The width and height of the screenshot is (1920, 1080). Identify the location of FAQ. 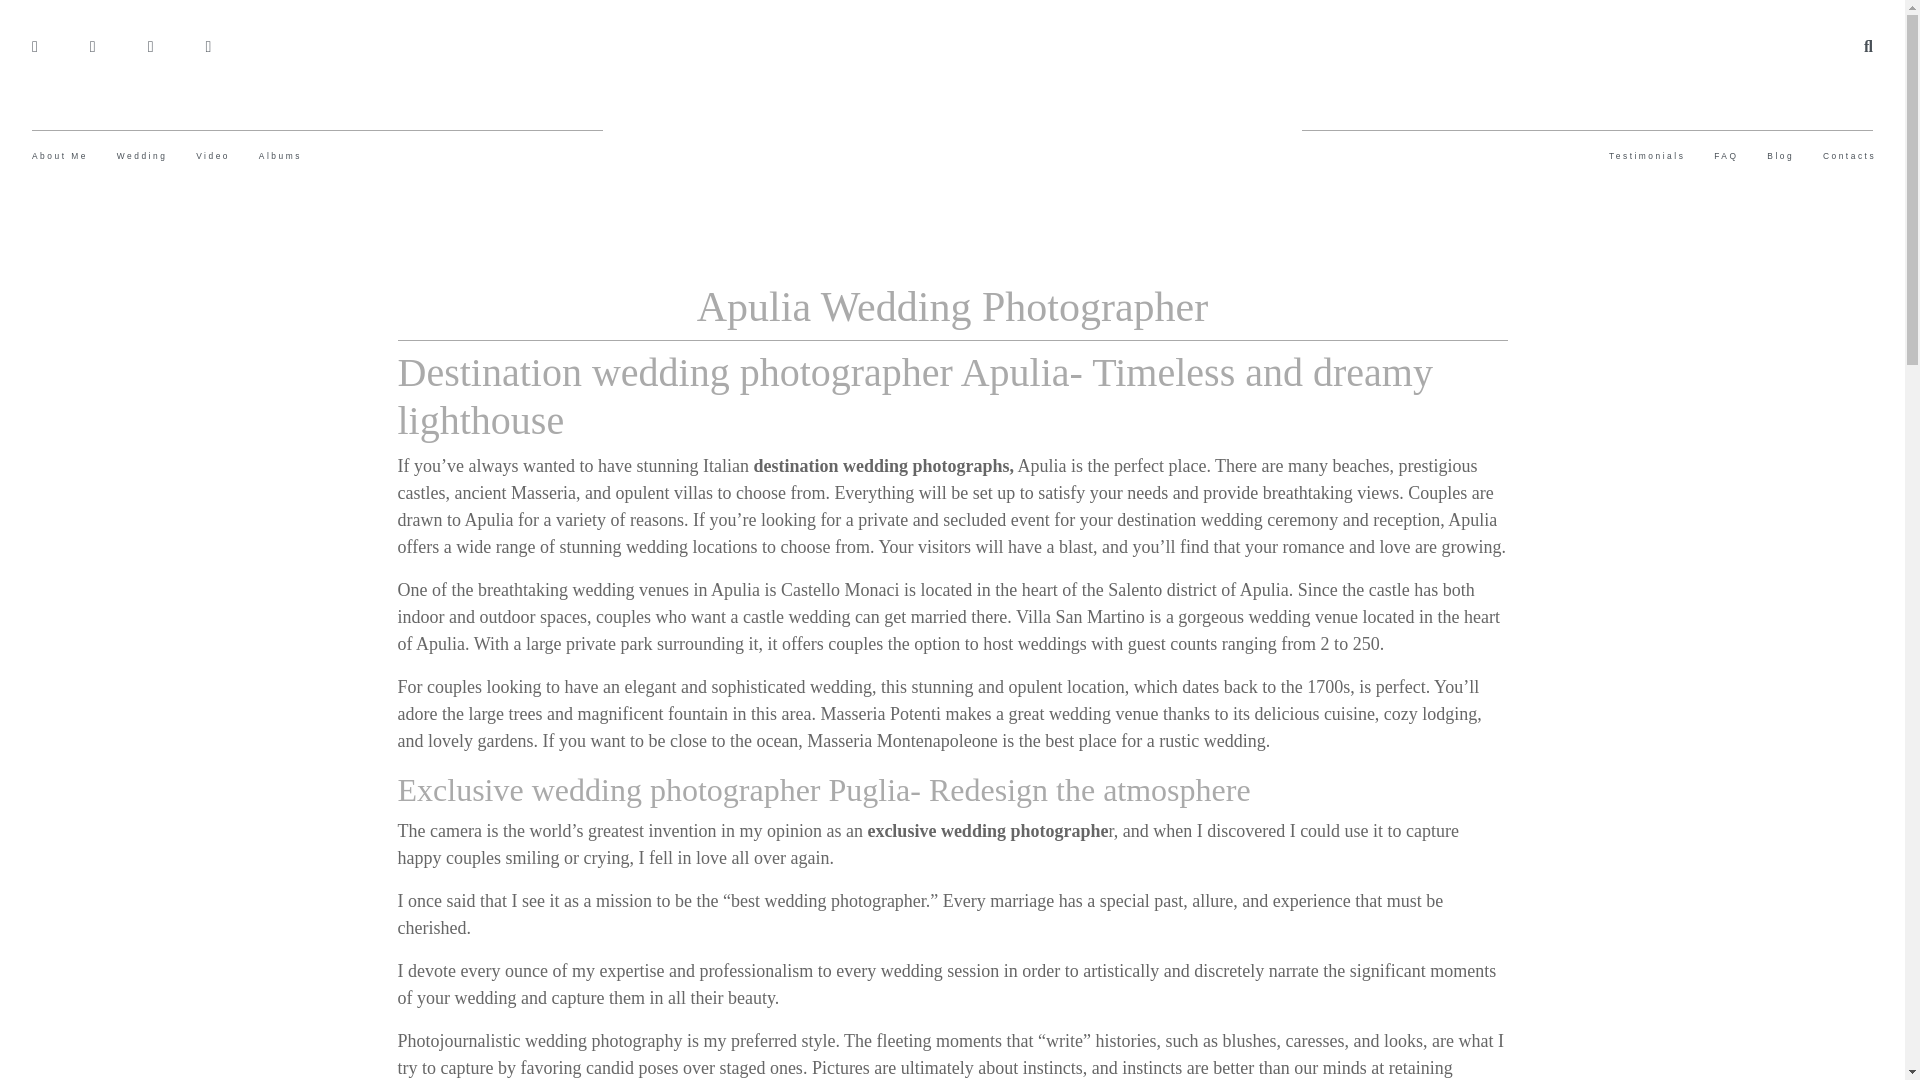
(1726, 156).